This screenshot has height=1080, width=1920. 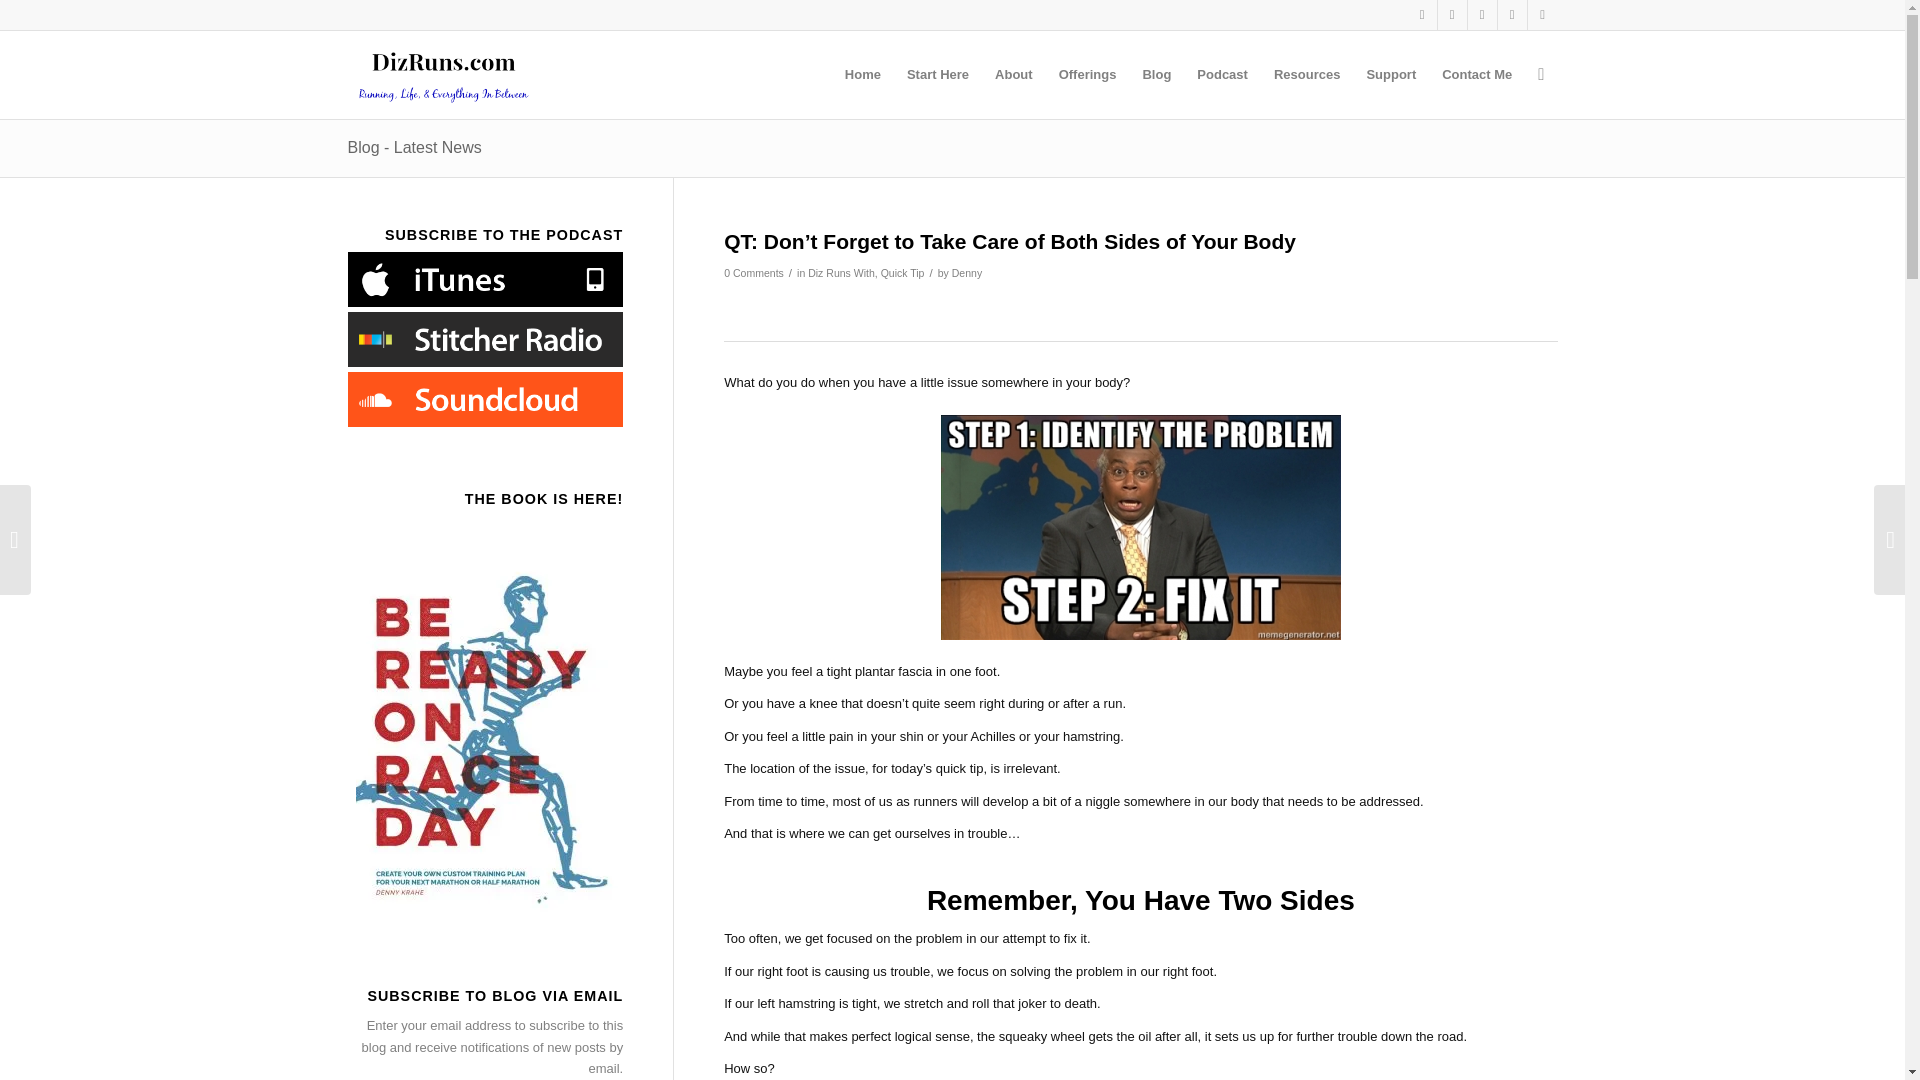 What do you see at coordinates (414, 147) in the screenshot?
I see `Blog - Latest News` at bounding box center [414, 147].